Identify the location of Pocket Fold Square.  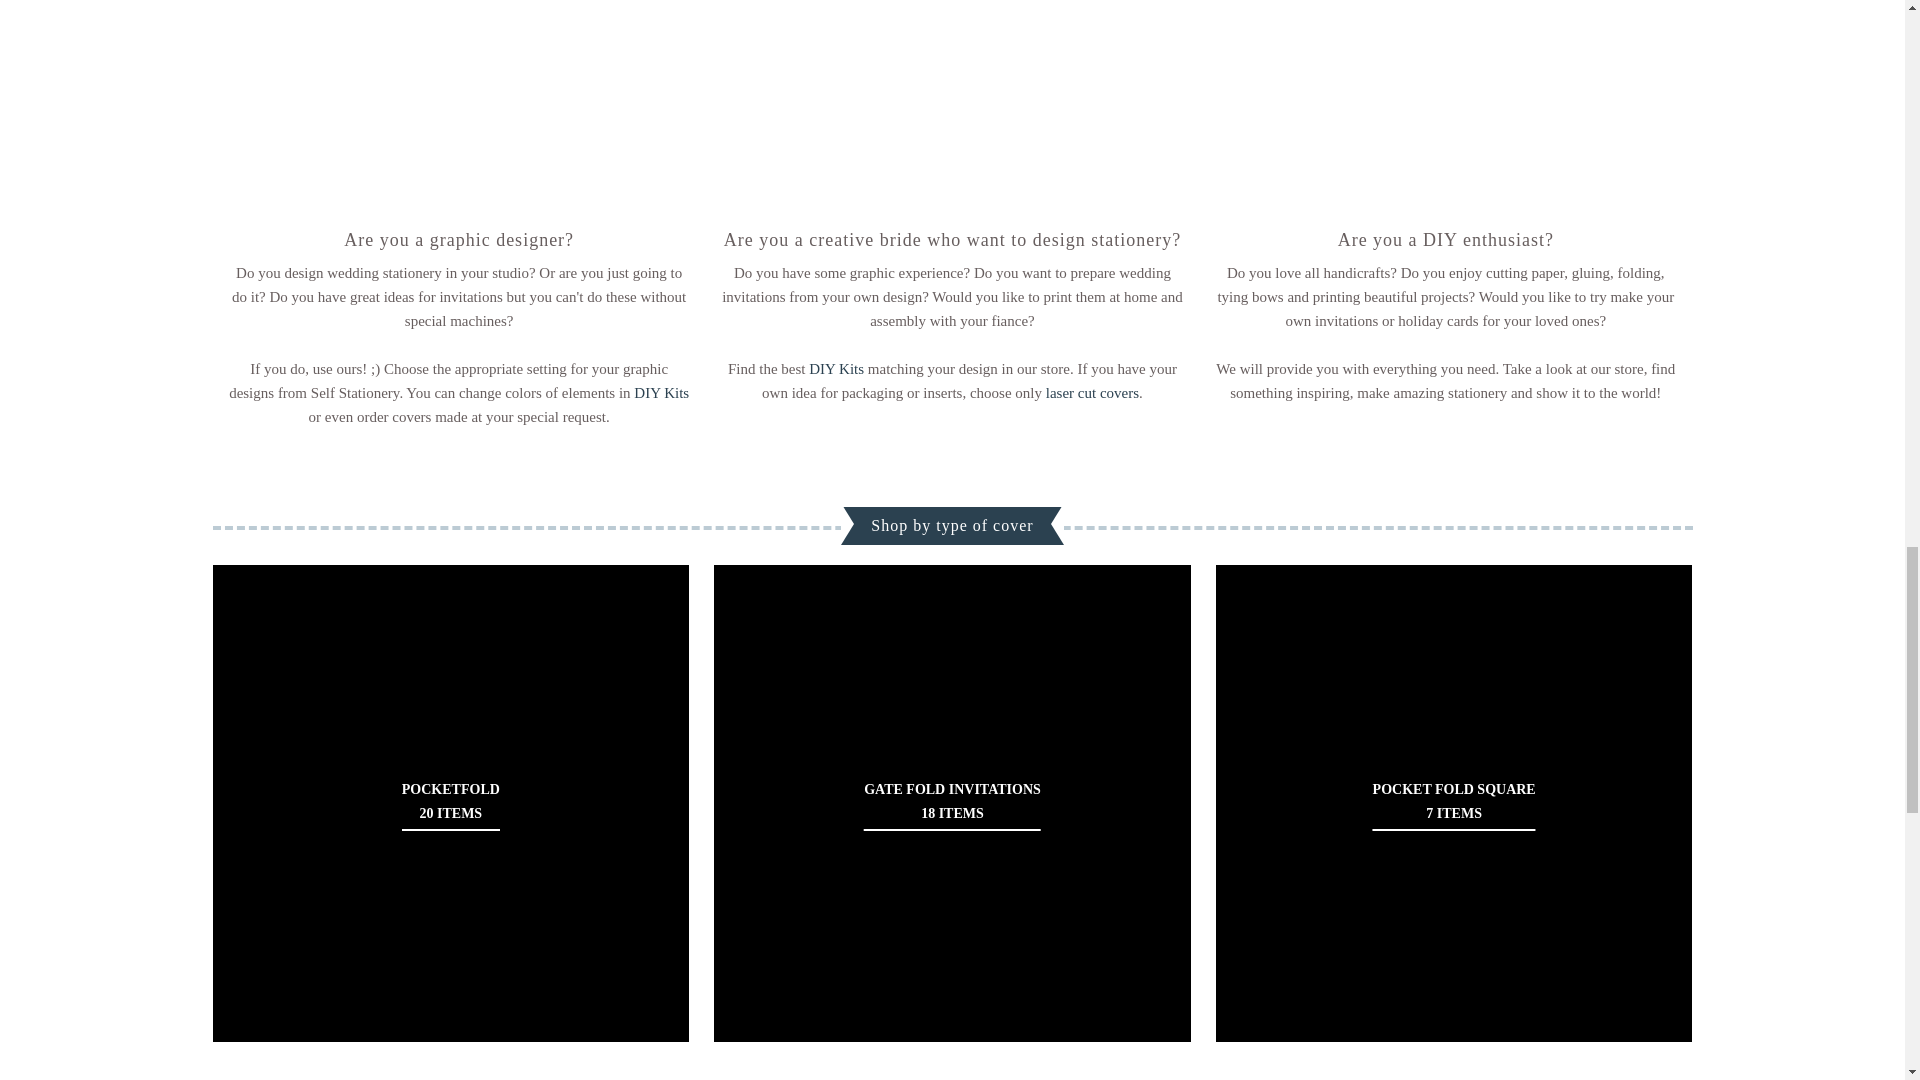
(1454, 802).